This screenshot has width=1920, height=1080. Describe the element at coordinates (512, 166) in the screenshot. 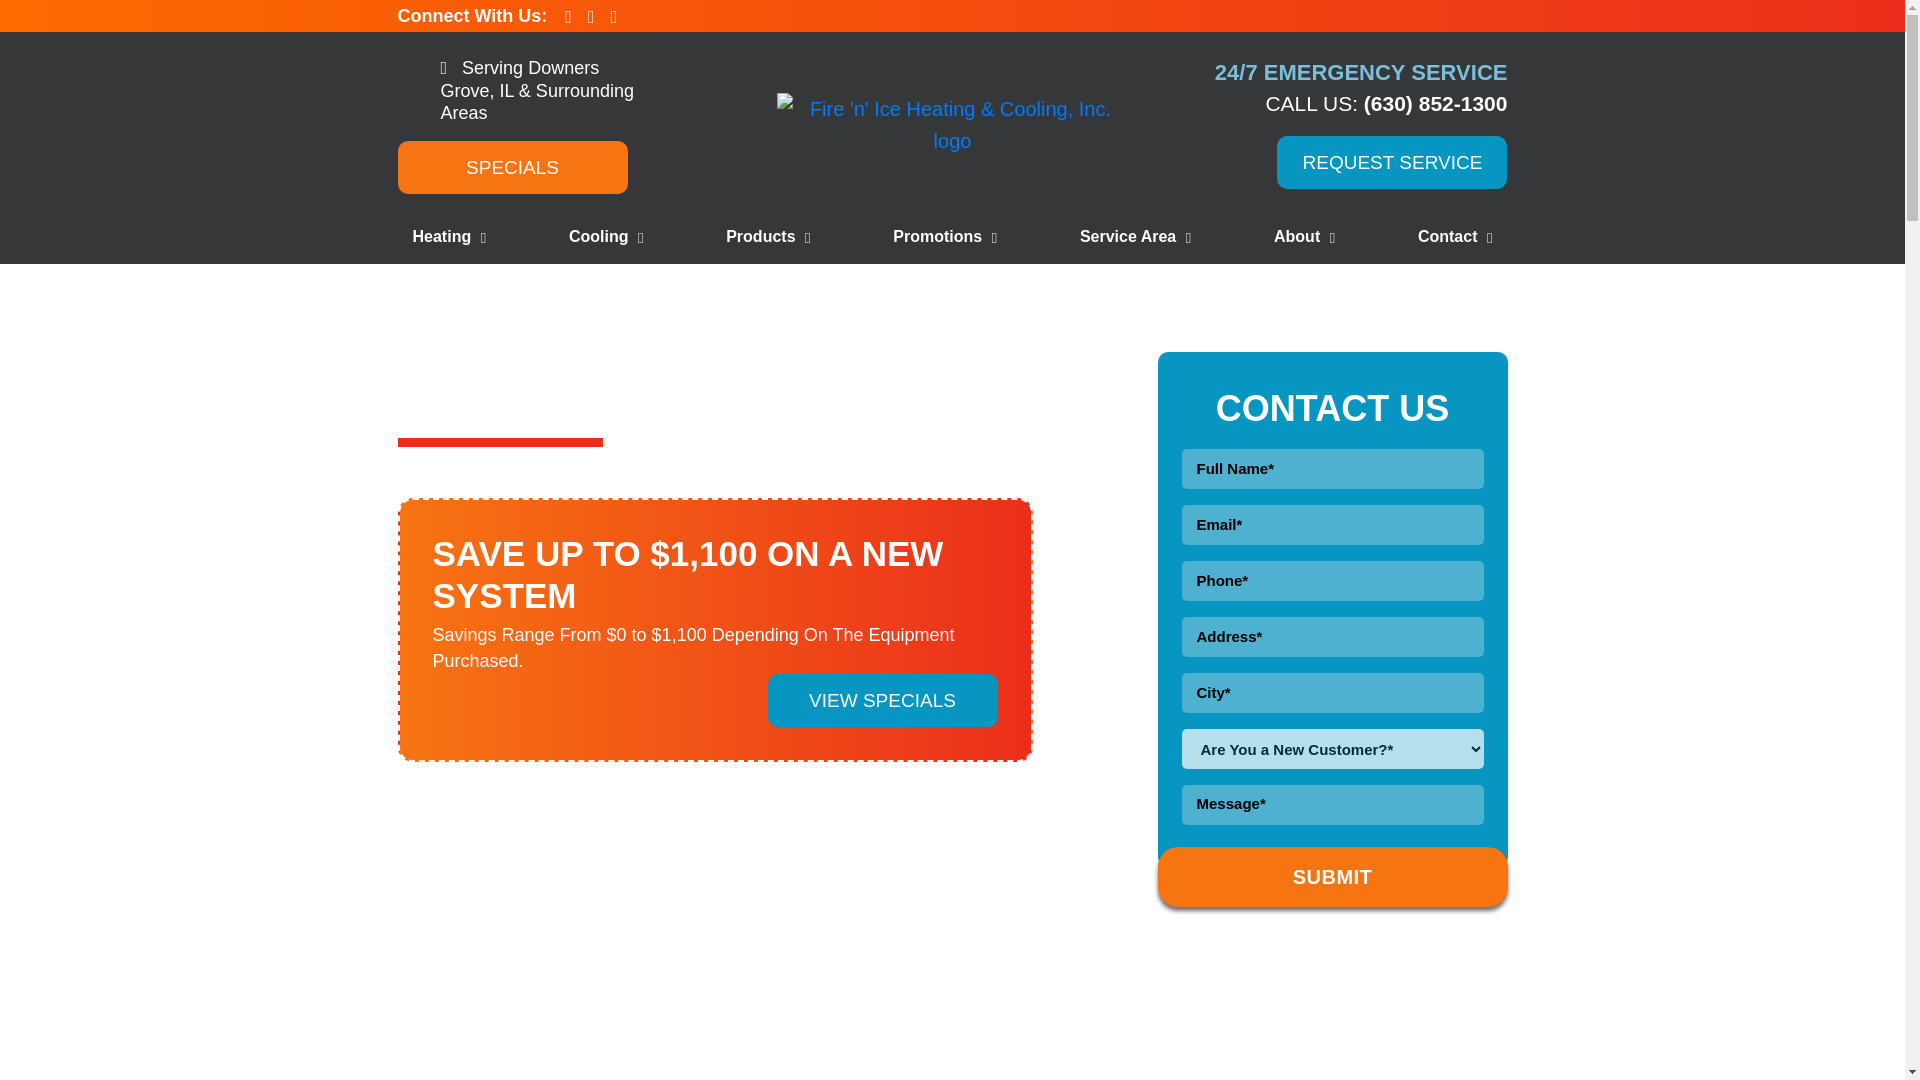

I see `SPECIALS` at that location.